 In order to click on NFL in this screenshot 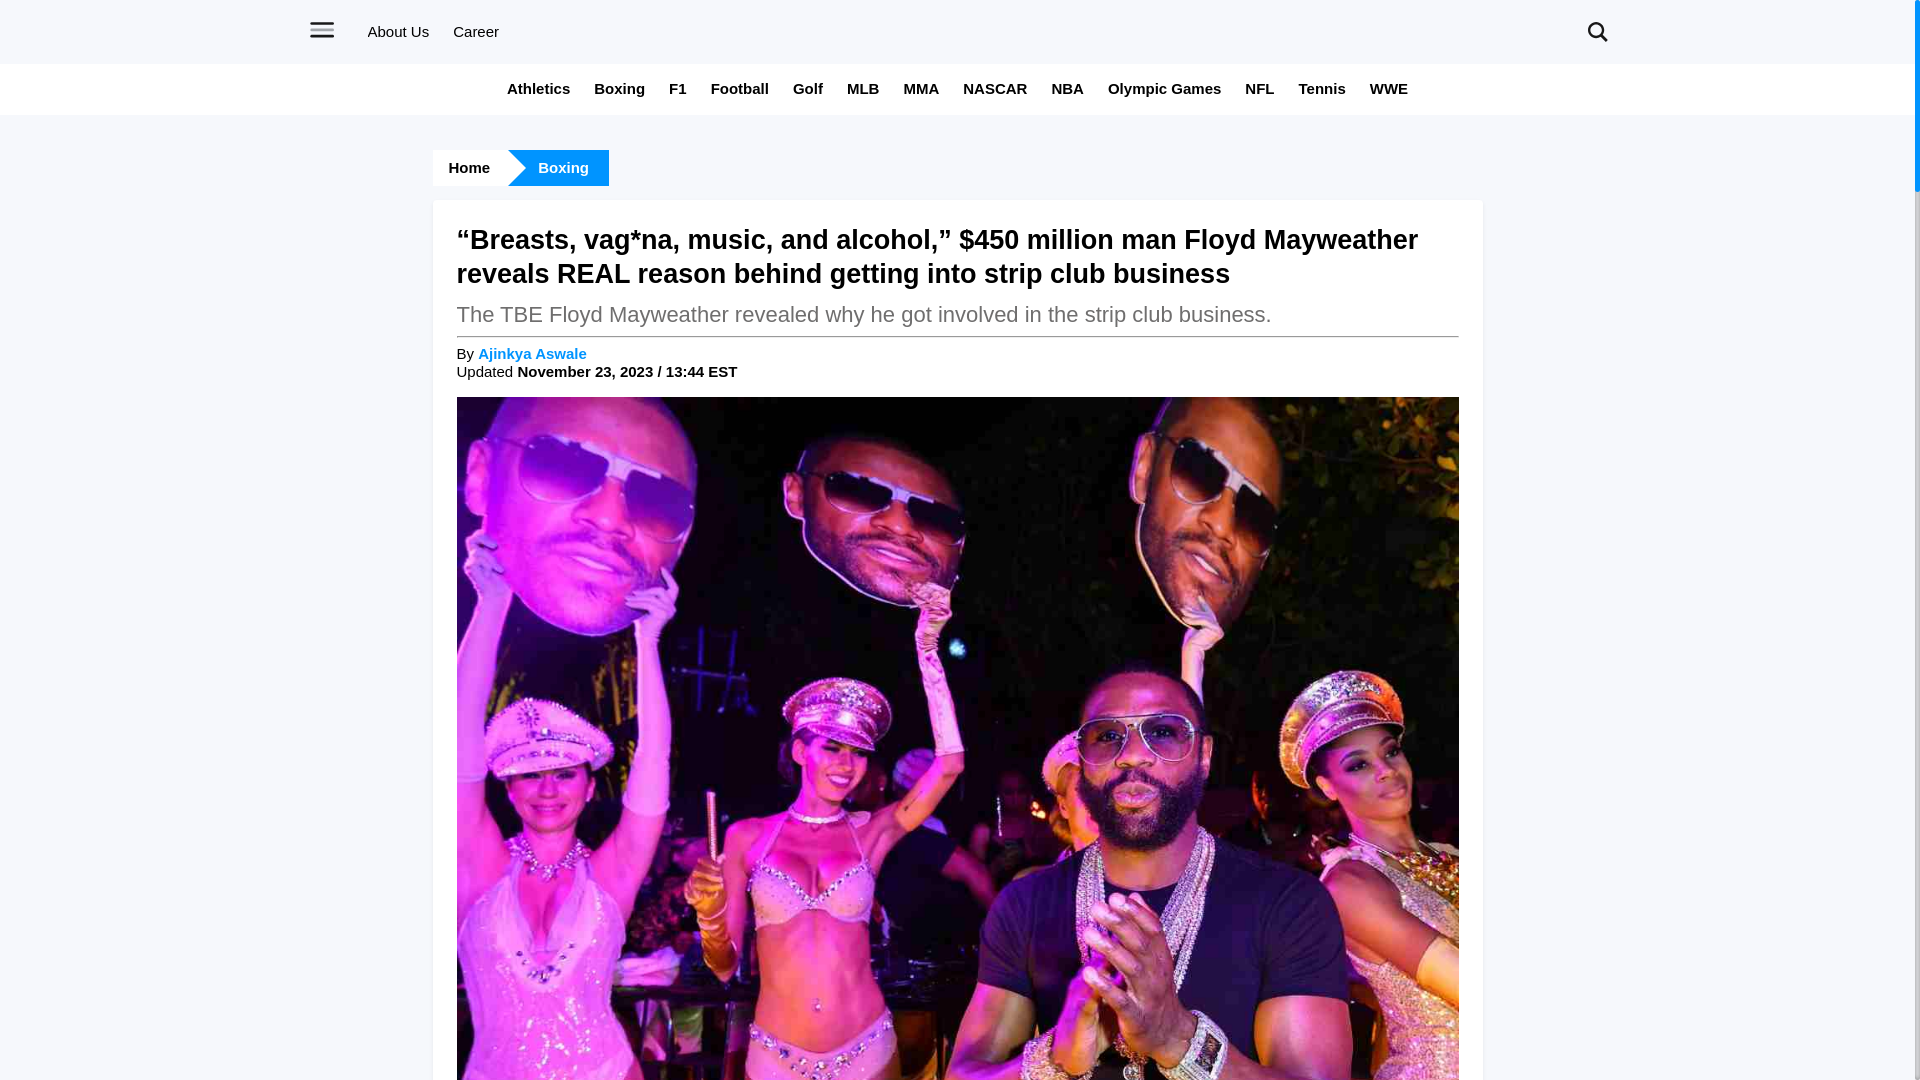, I will do `click(1259, 88)`.